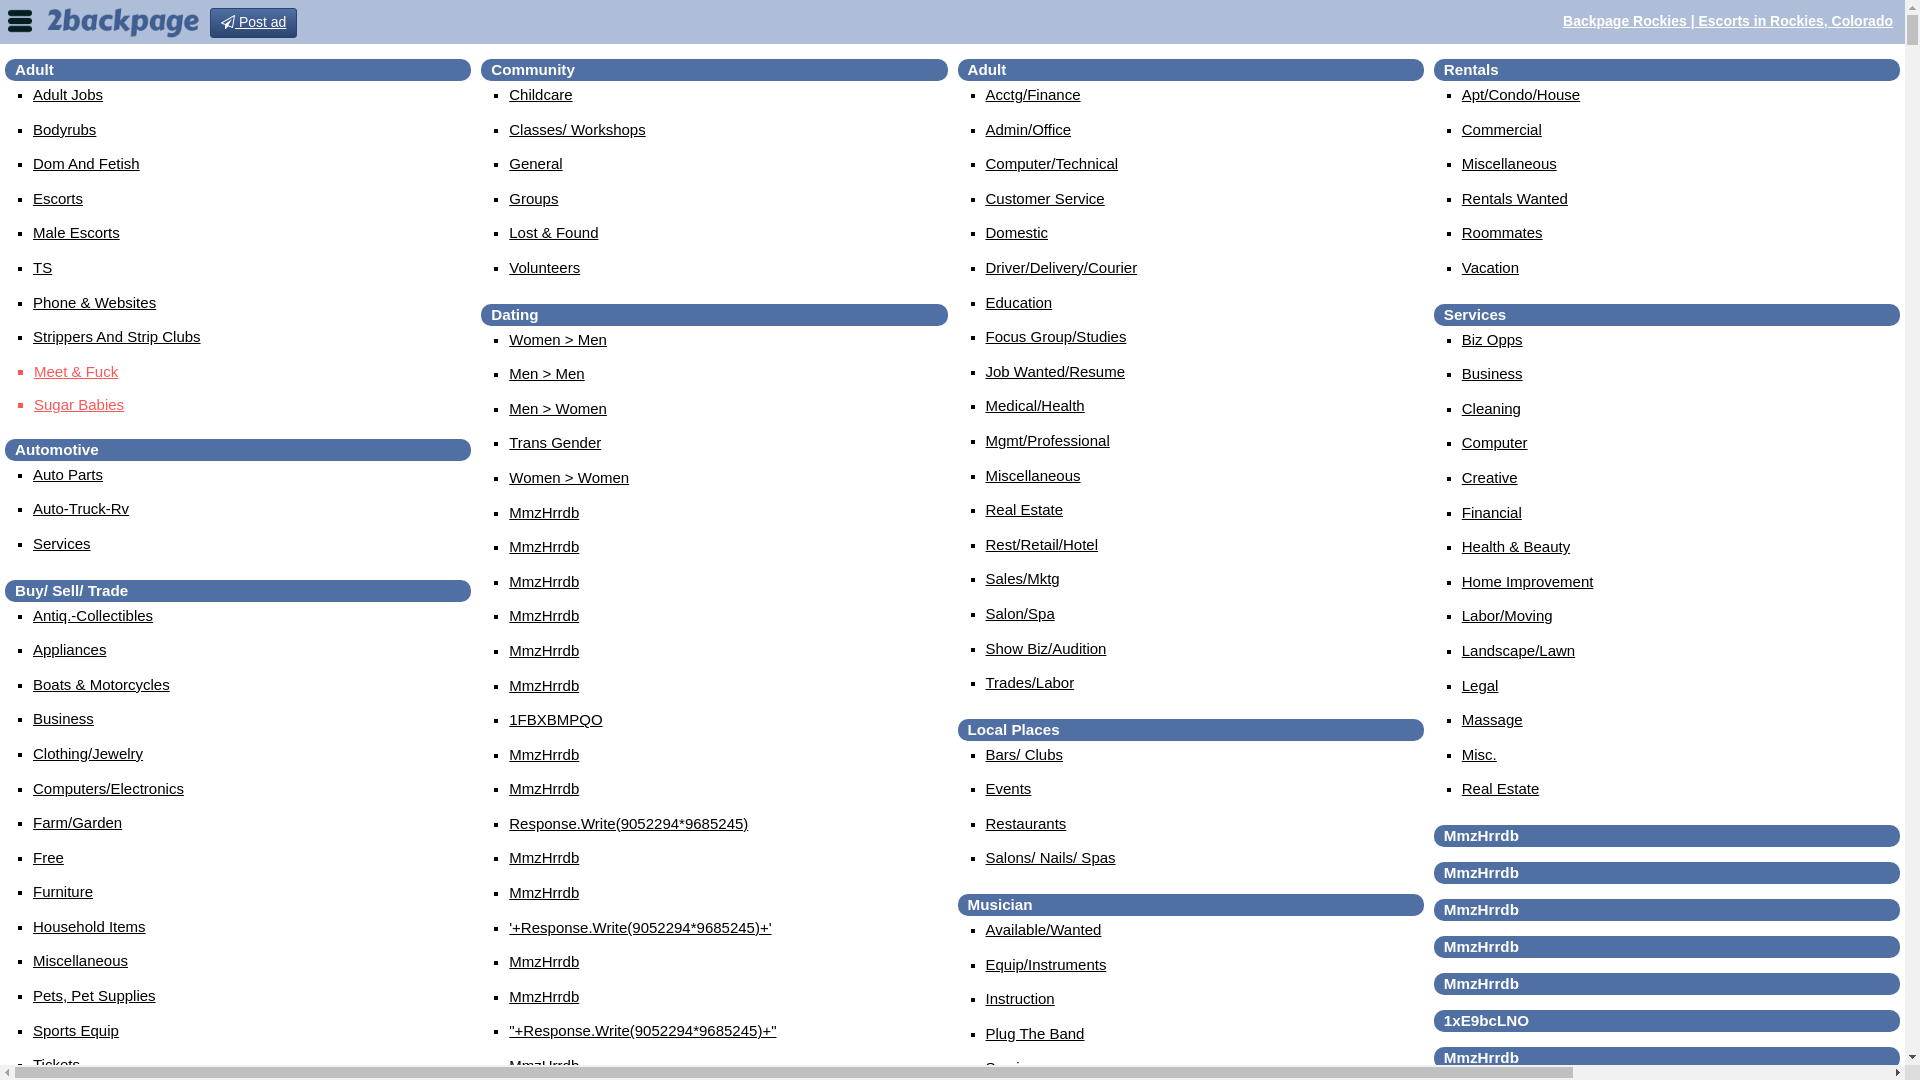 This screenshot has height=1080, width=1920. What do you see at coordinates (553, 232) in the screenshot?
I see `Lost & Found` at bounding box center [553, 232].